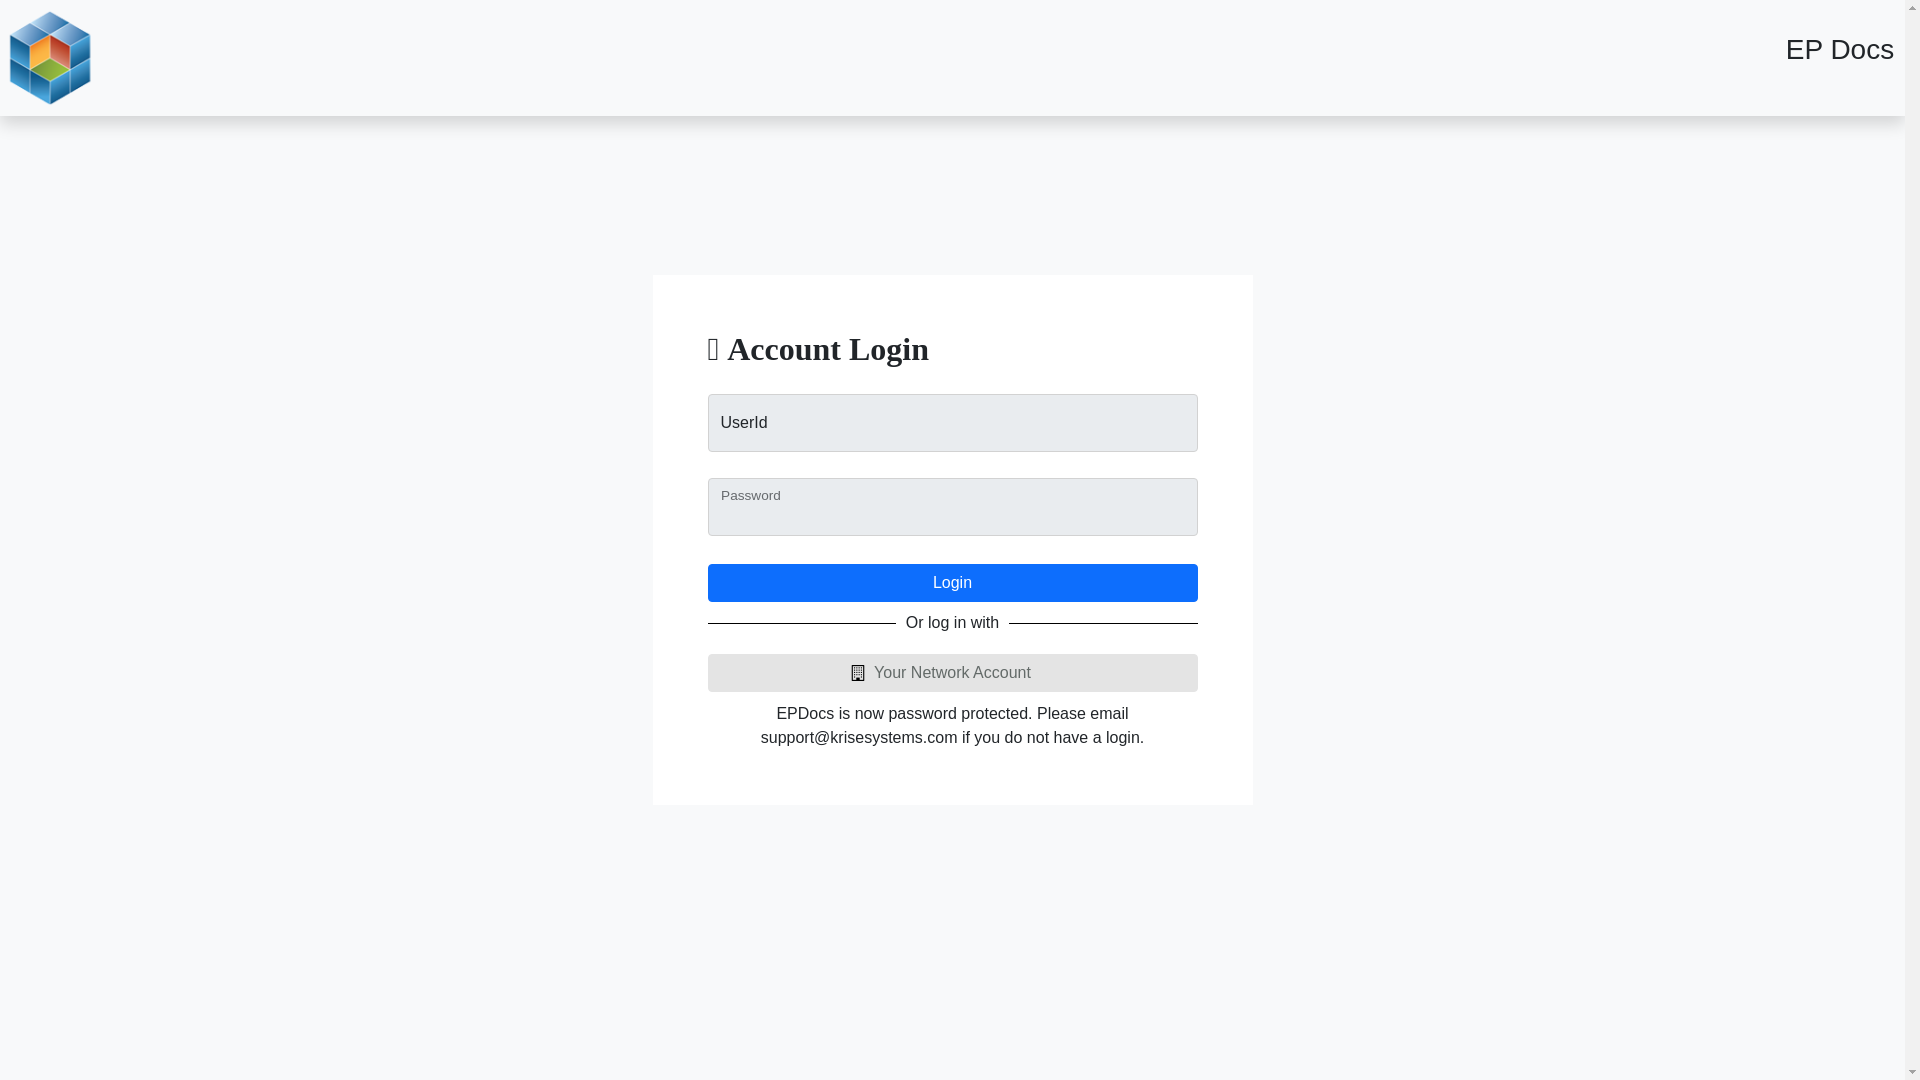 Image resolution: width=1920 pixels, height=1080 pixels. What do you see at coordinates (953, 673) in the screenshot?
I see `Your Network Account` at bounding box center [953, 673].